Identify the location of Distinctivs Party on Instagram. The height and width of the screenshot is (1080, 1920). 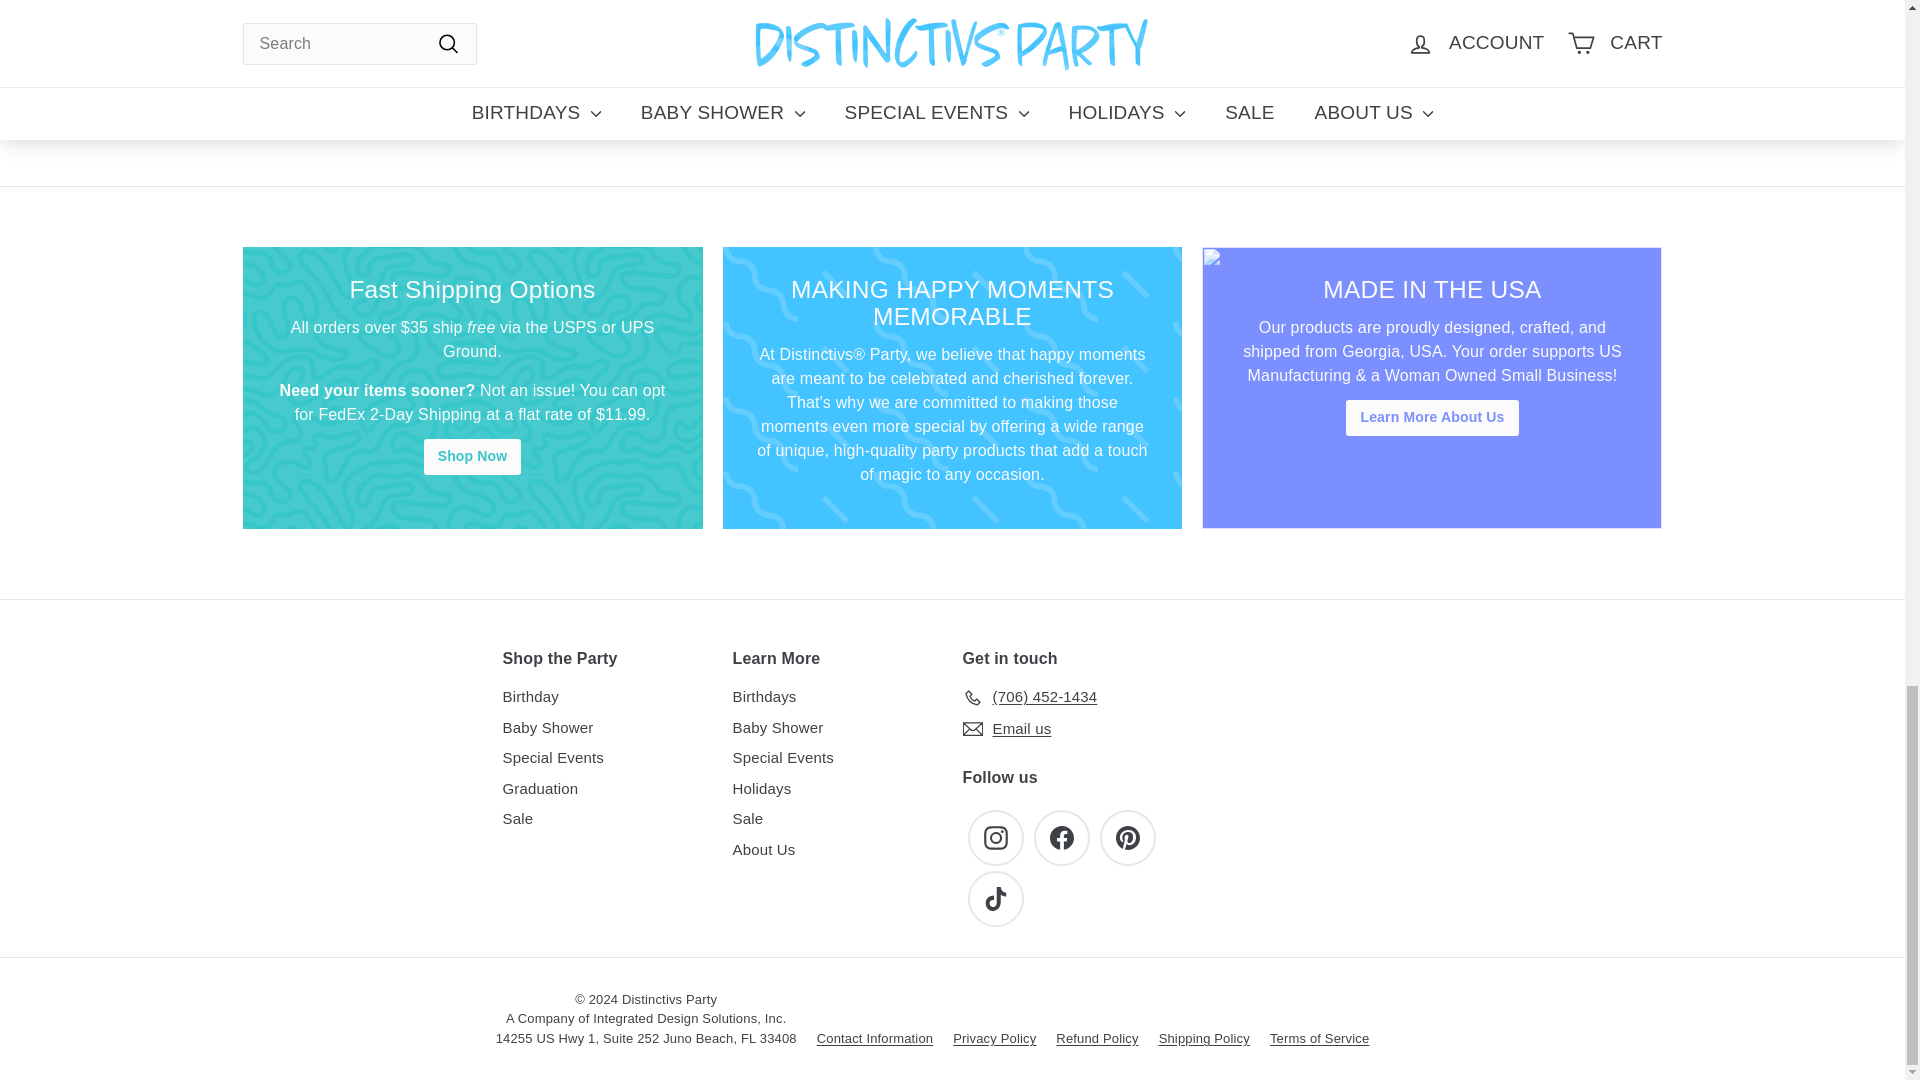
(995, 838).